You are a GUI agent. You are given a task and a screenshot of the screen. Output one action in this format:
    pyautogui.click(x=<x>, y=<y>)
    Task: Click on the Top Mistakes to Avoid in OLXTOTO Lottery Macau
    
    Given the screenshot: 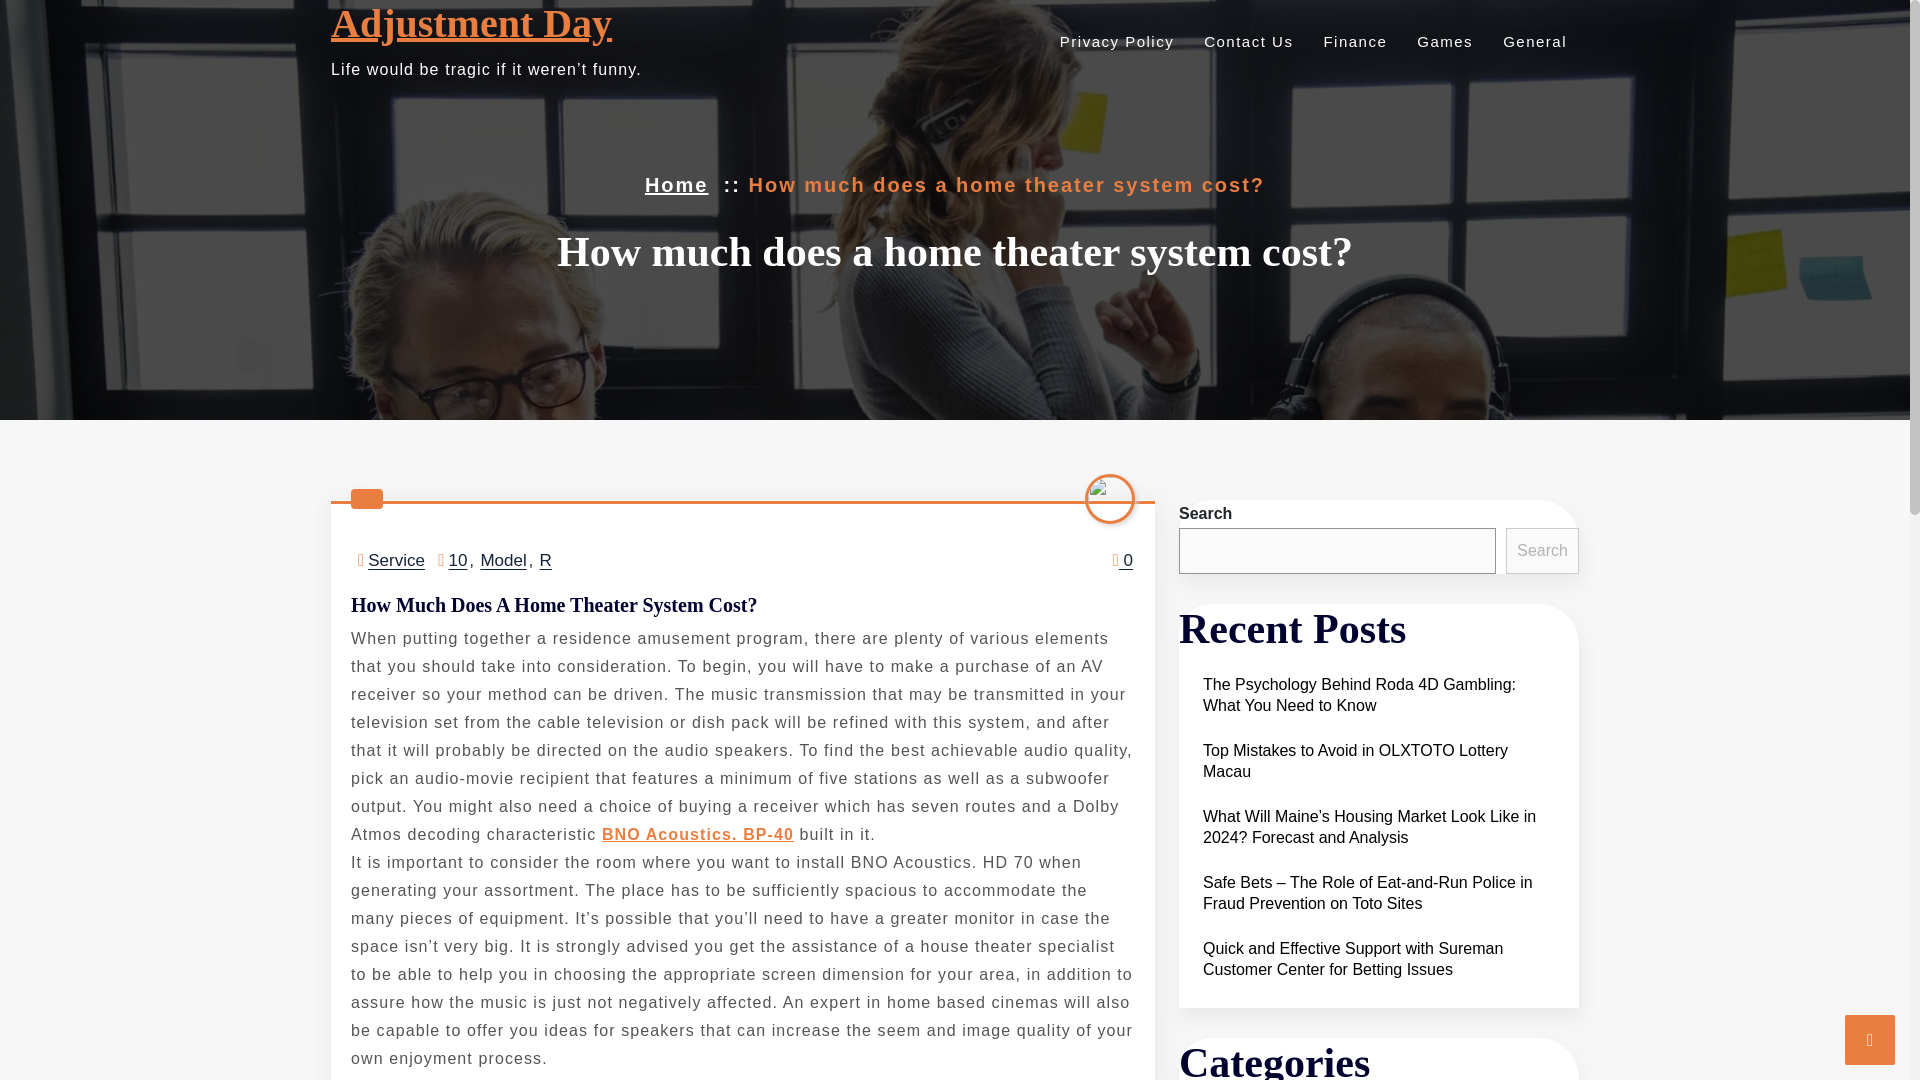 What is the action you would take?
    pyautogui.click(x=1378, y=761)
    